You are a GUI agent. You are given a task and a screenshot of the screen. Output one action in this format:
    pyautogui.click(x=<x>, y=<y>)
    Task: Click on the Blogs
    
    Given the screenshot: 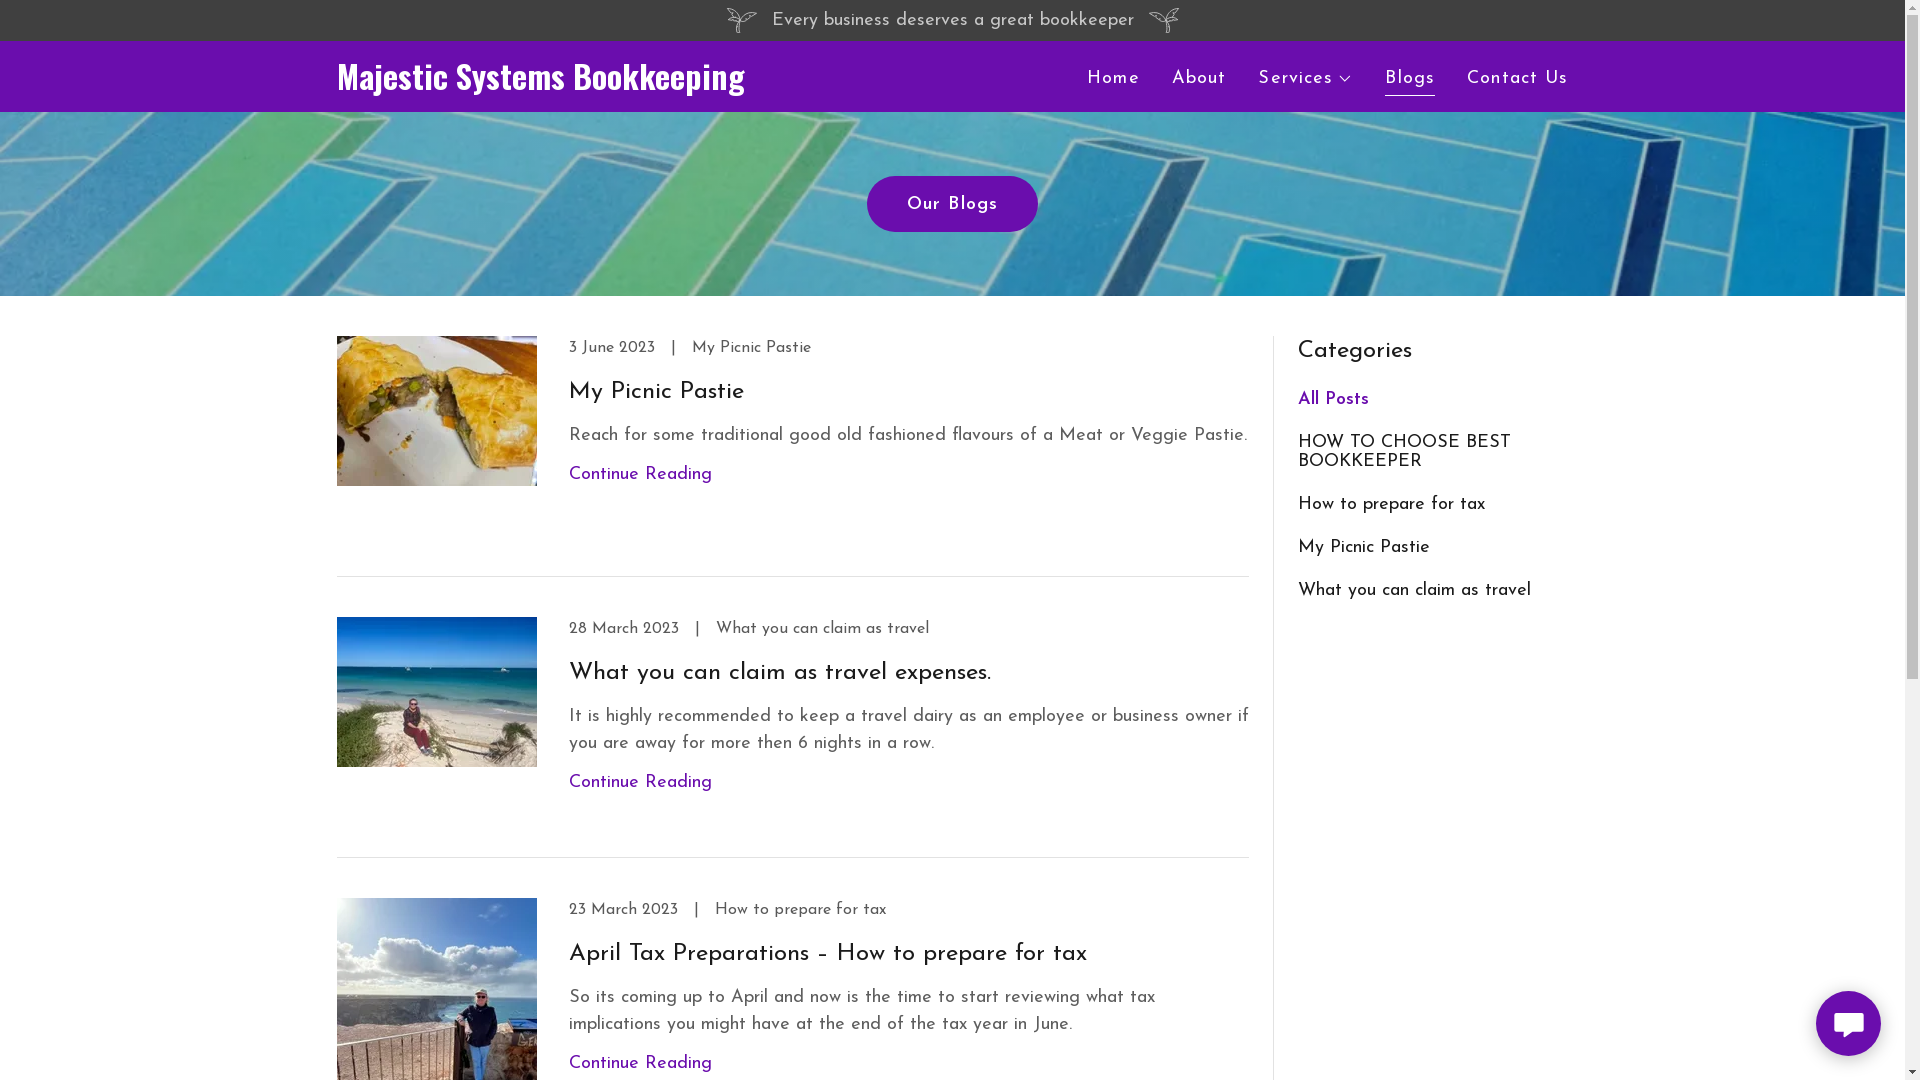 What is the action you would take?
    pyautogui.click(x=1410, y=82)
    